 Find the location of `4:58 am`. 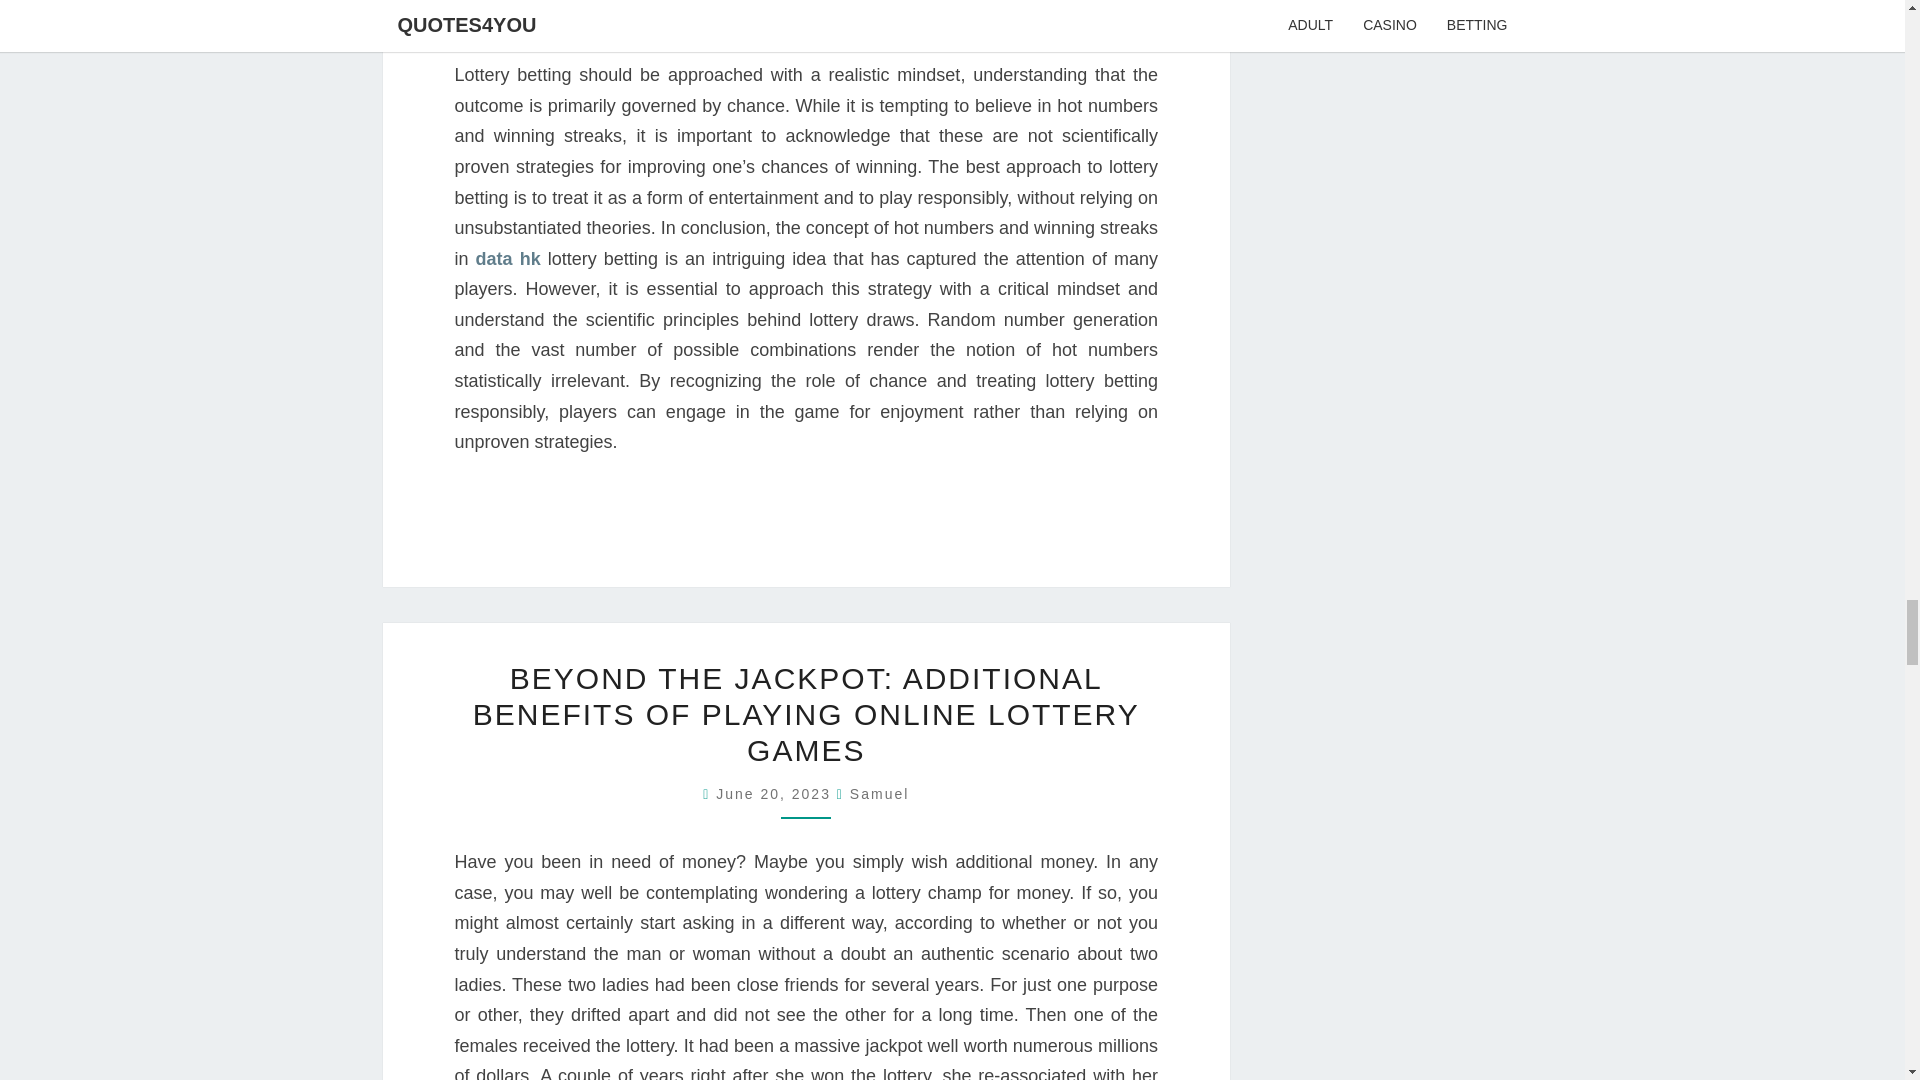

4:58 am is located at coordinates (776, 794).